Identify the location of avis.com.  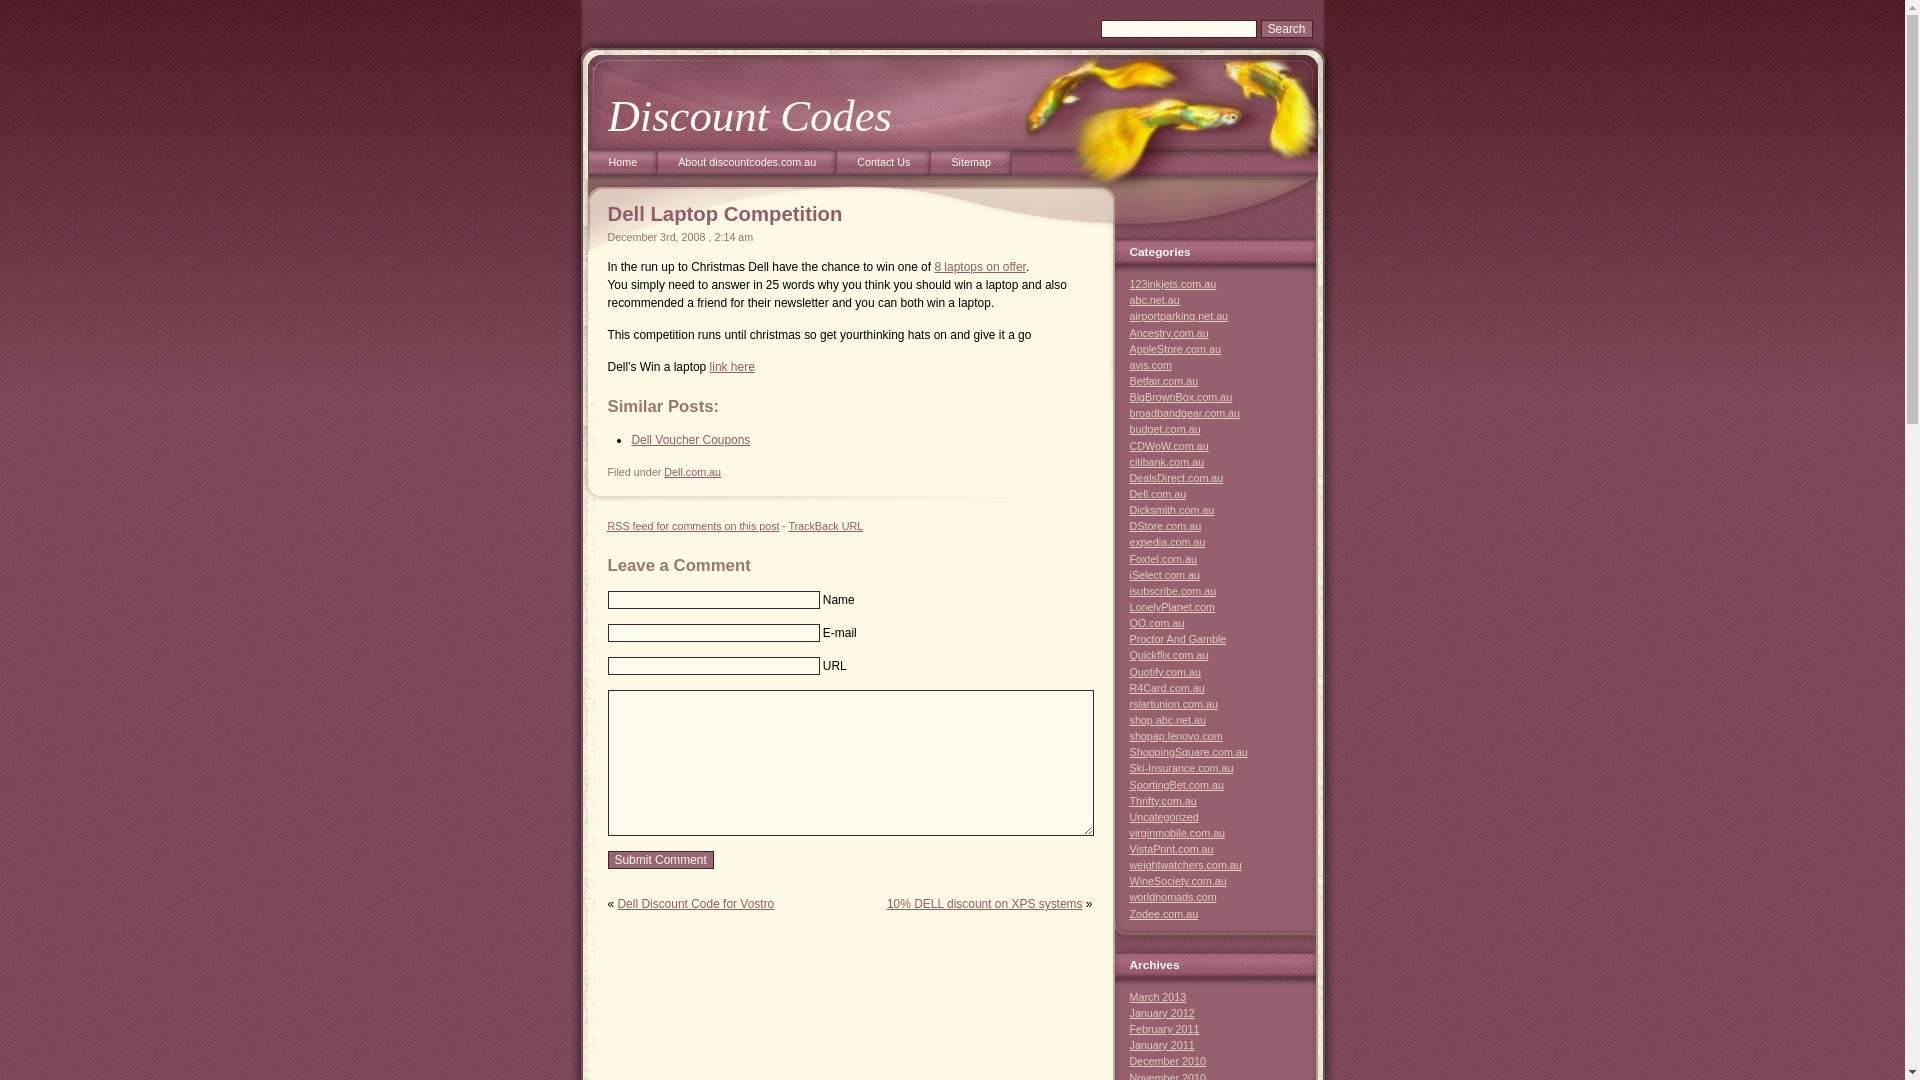
(1151, 365).